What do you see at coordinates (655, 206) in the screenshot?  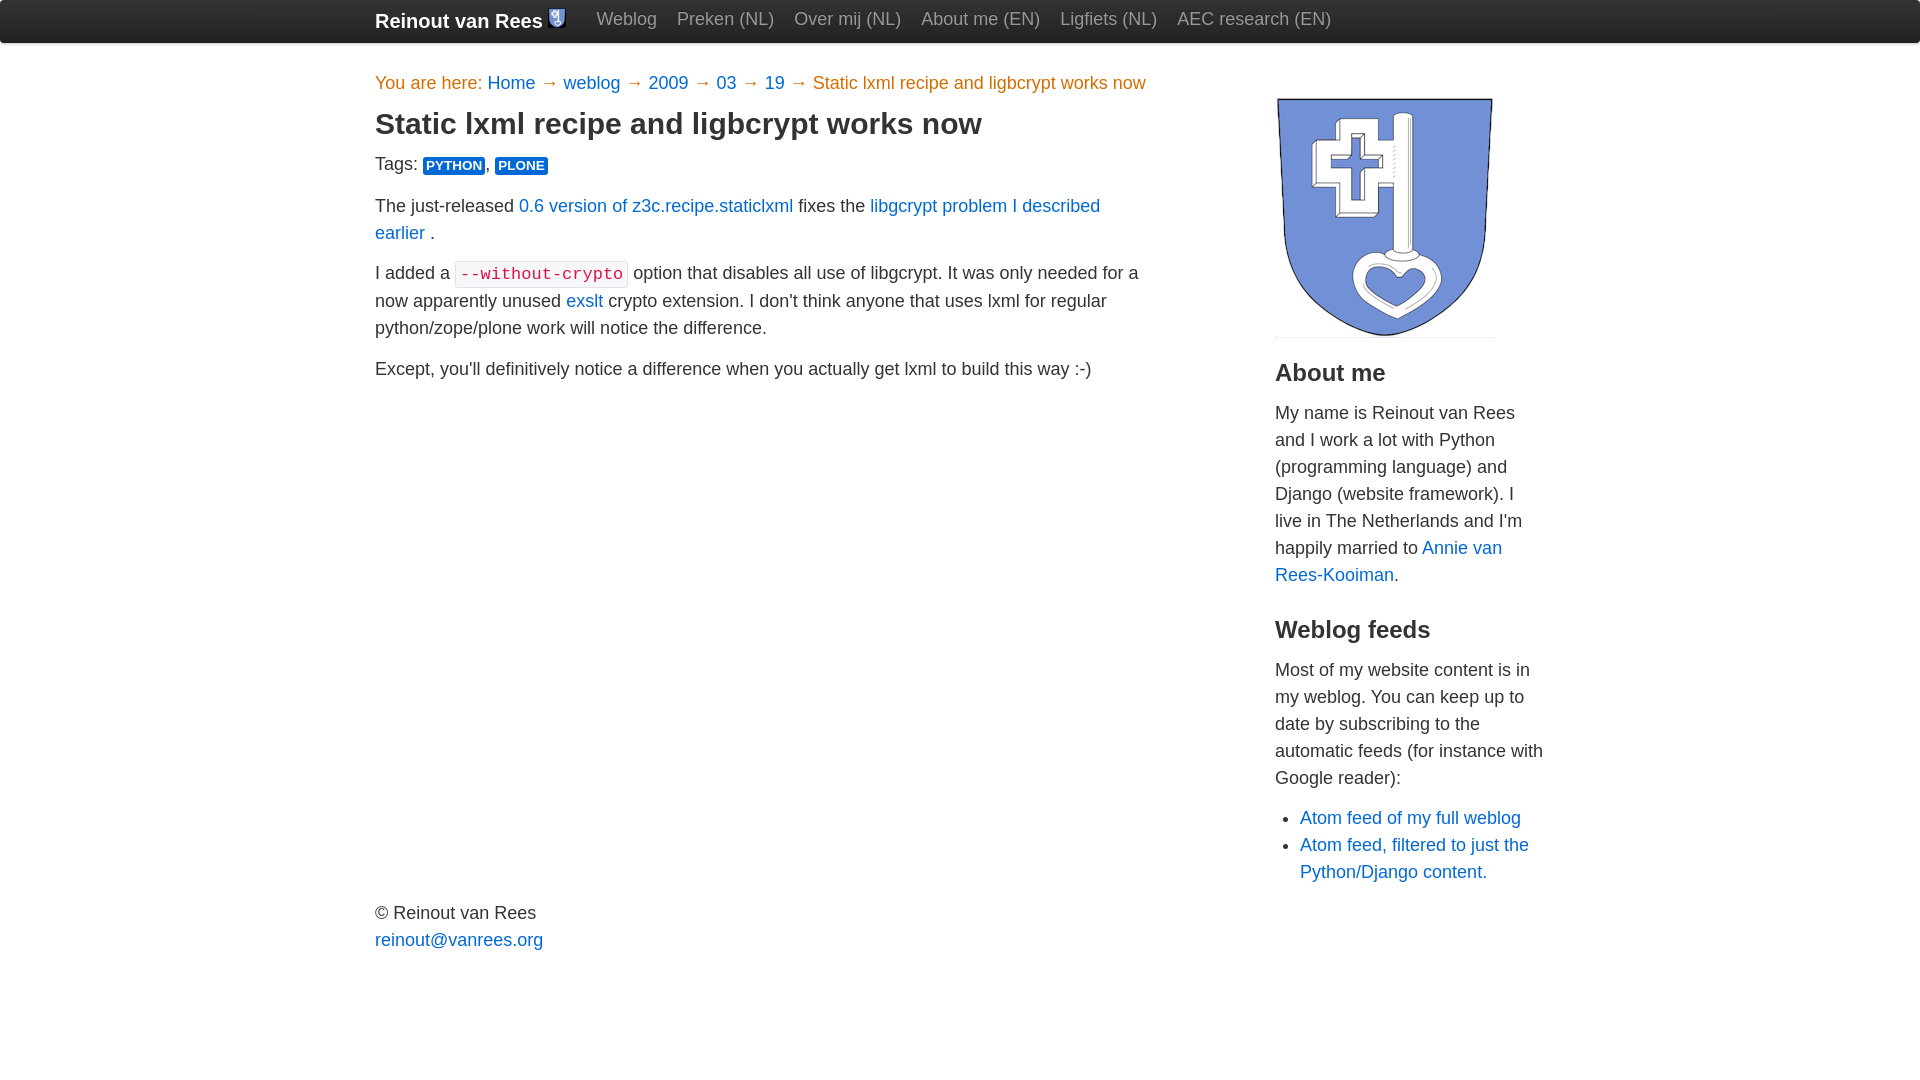 I see `0.6 version of z3c.recipe.staticlxml` at bounding box center [655, 206].